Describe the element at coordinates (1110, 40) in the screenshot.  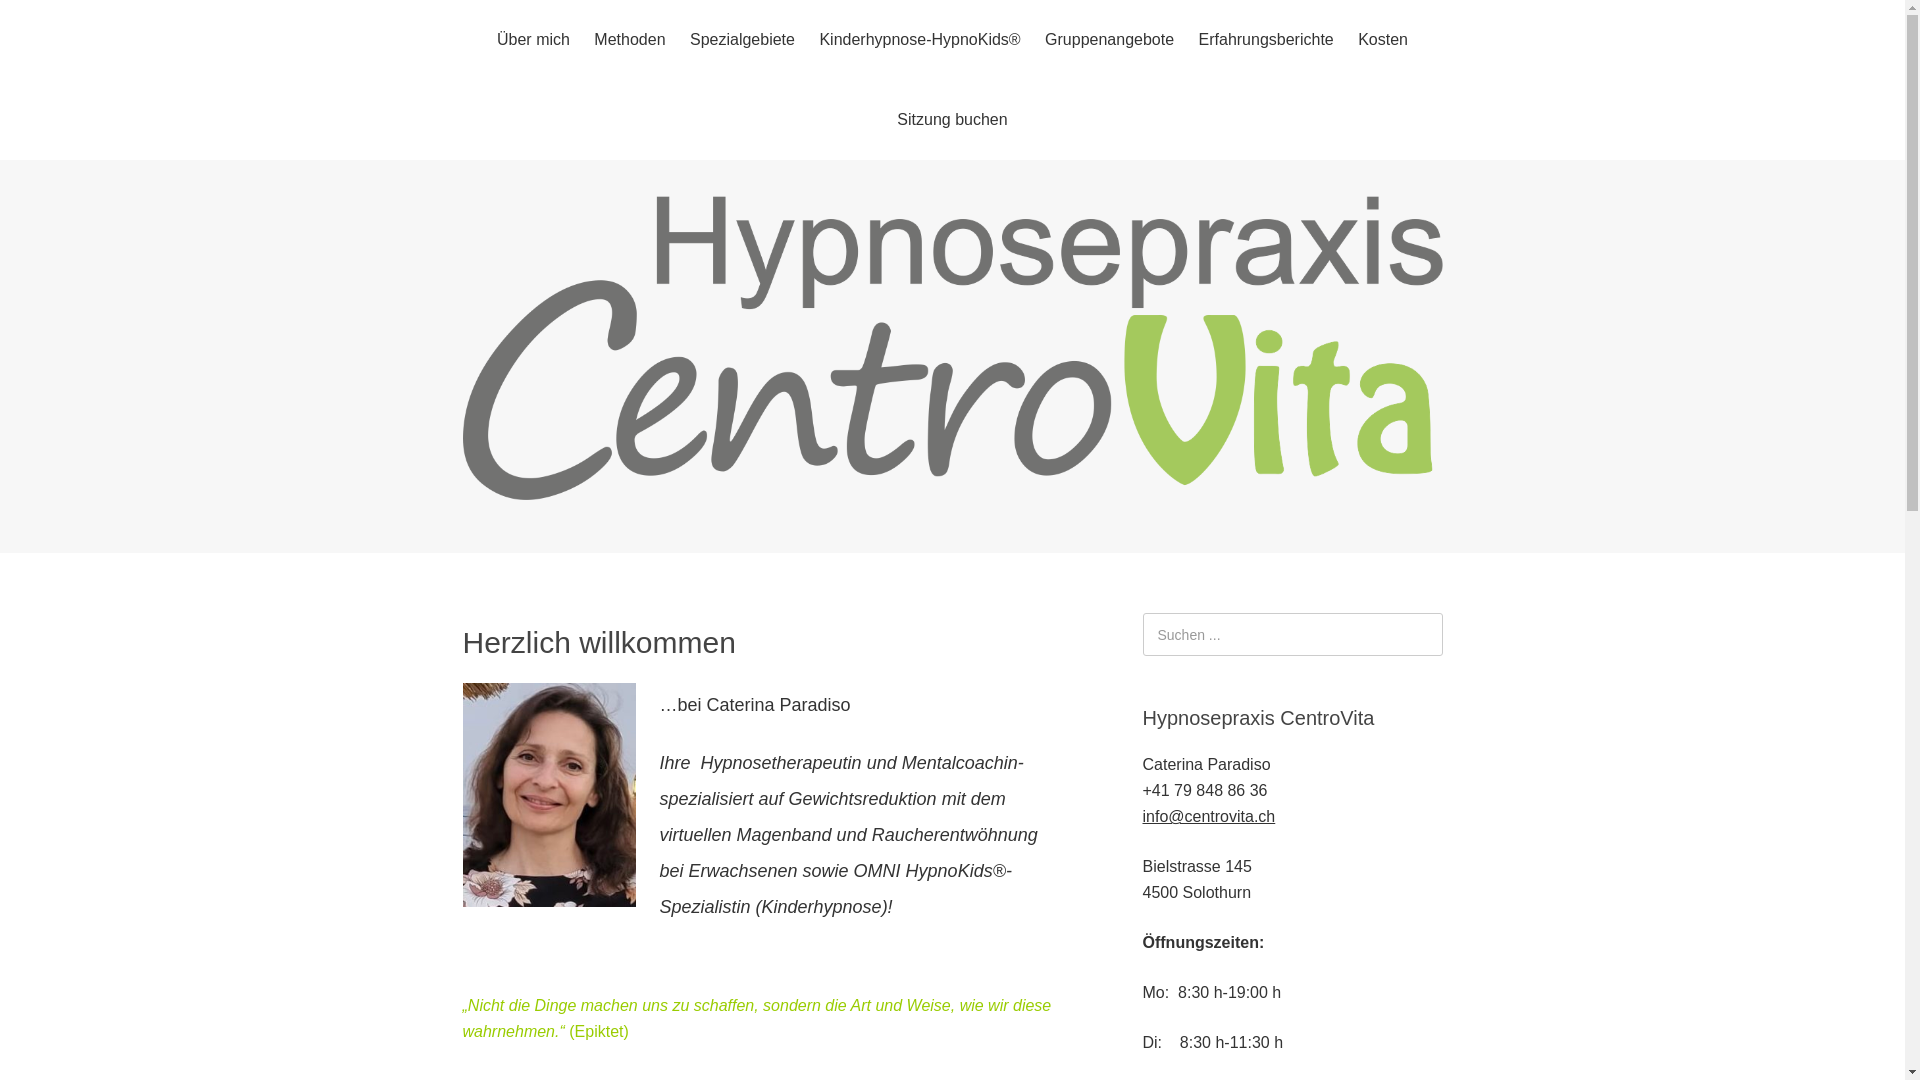
I see `Gruppenangebote` at that location.